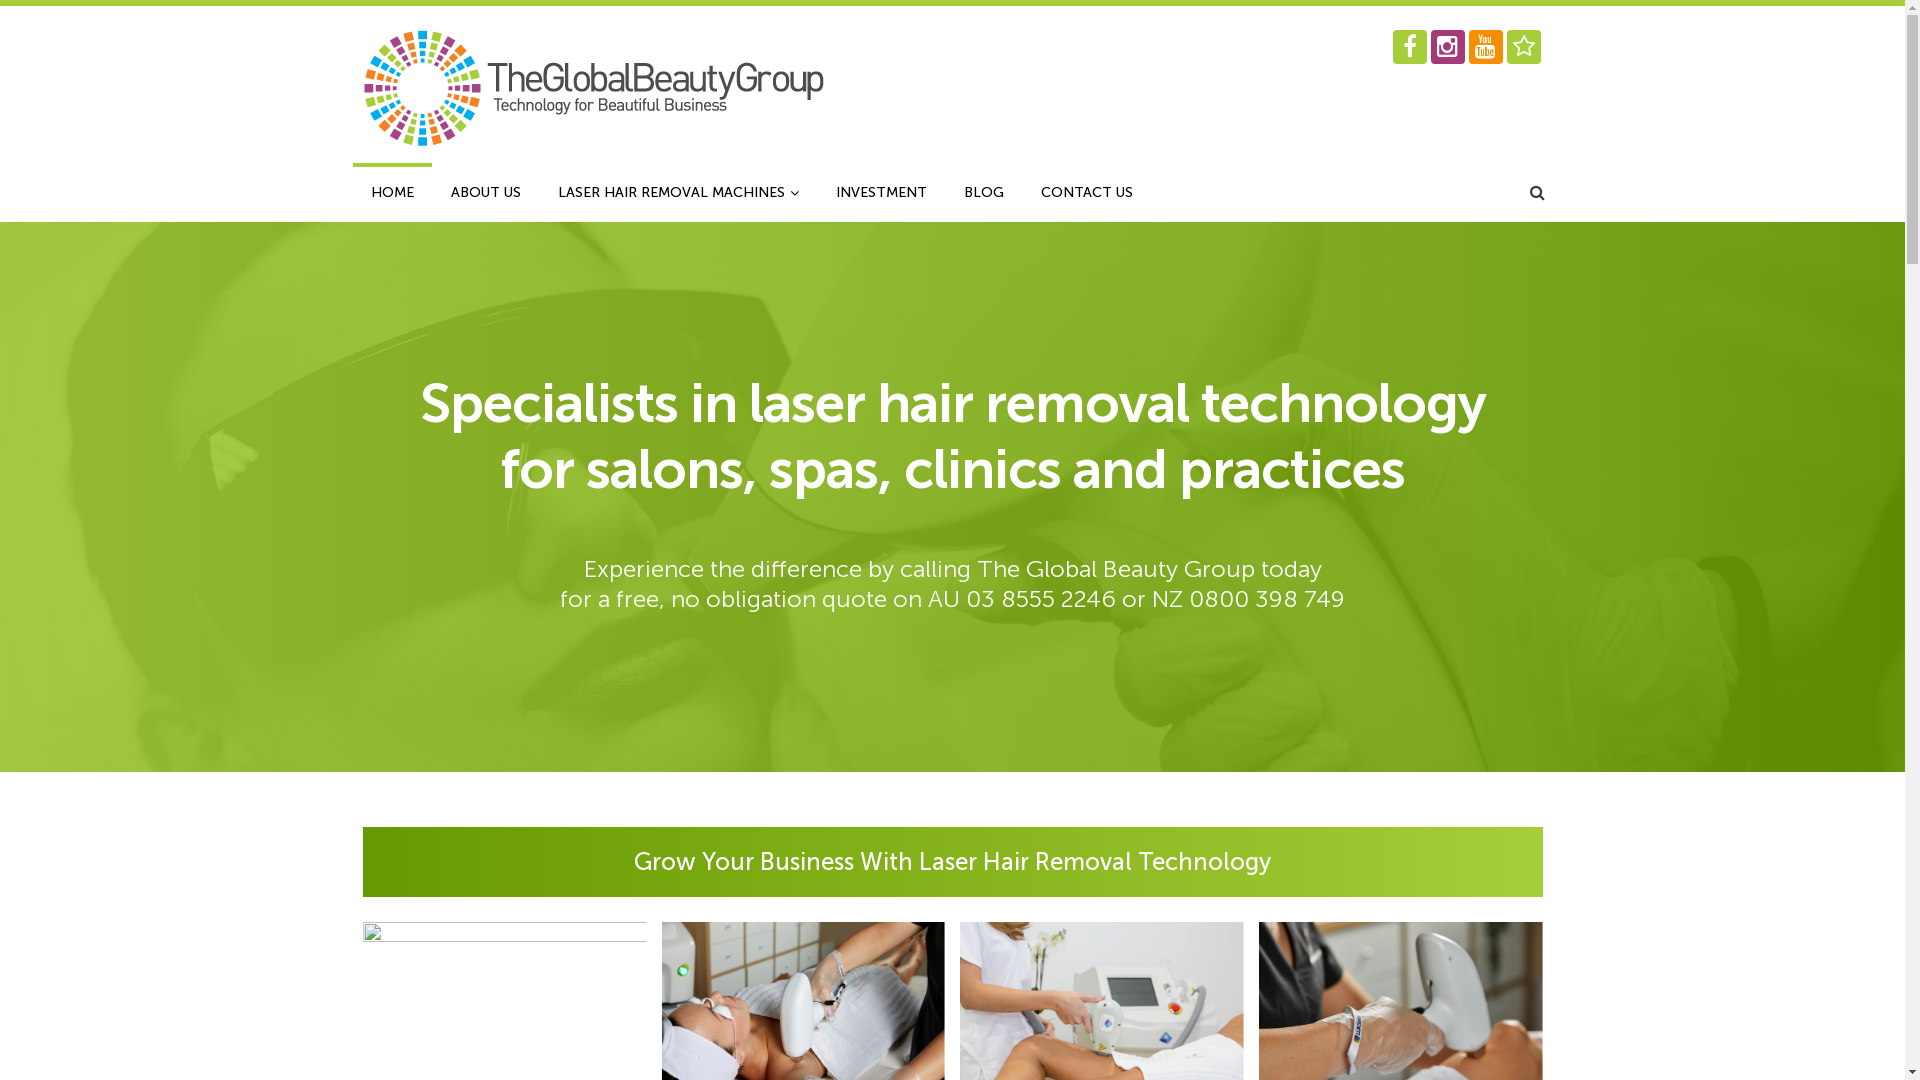 The height and width of the screenshot is (1080, 1920). I want to click on HOME, so click(392, 192).